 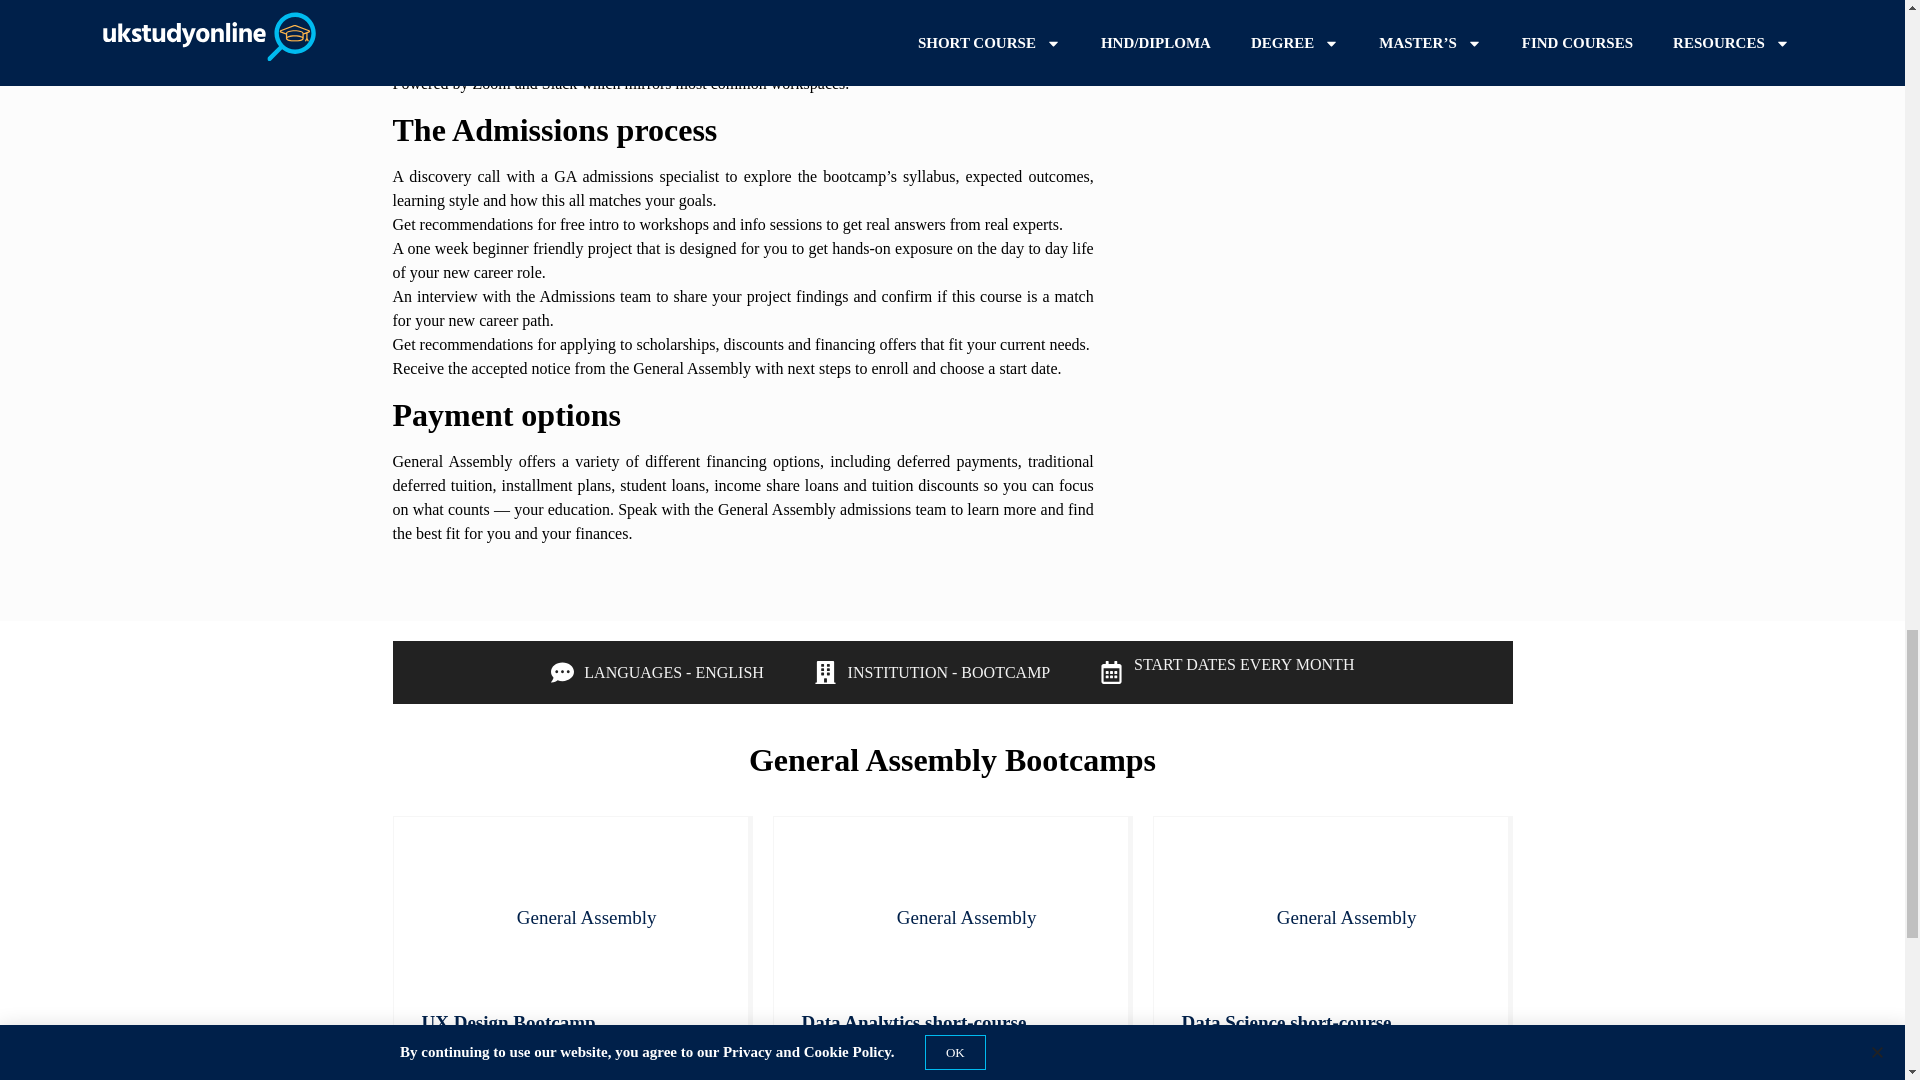 What do you see at coordinates (460, 918) in the screenshot?
I see `GA Logo 250 x 250 px` at bounding box center [460, 918].